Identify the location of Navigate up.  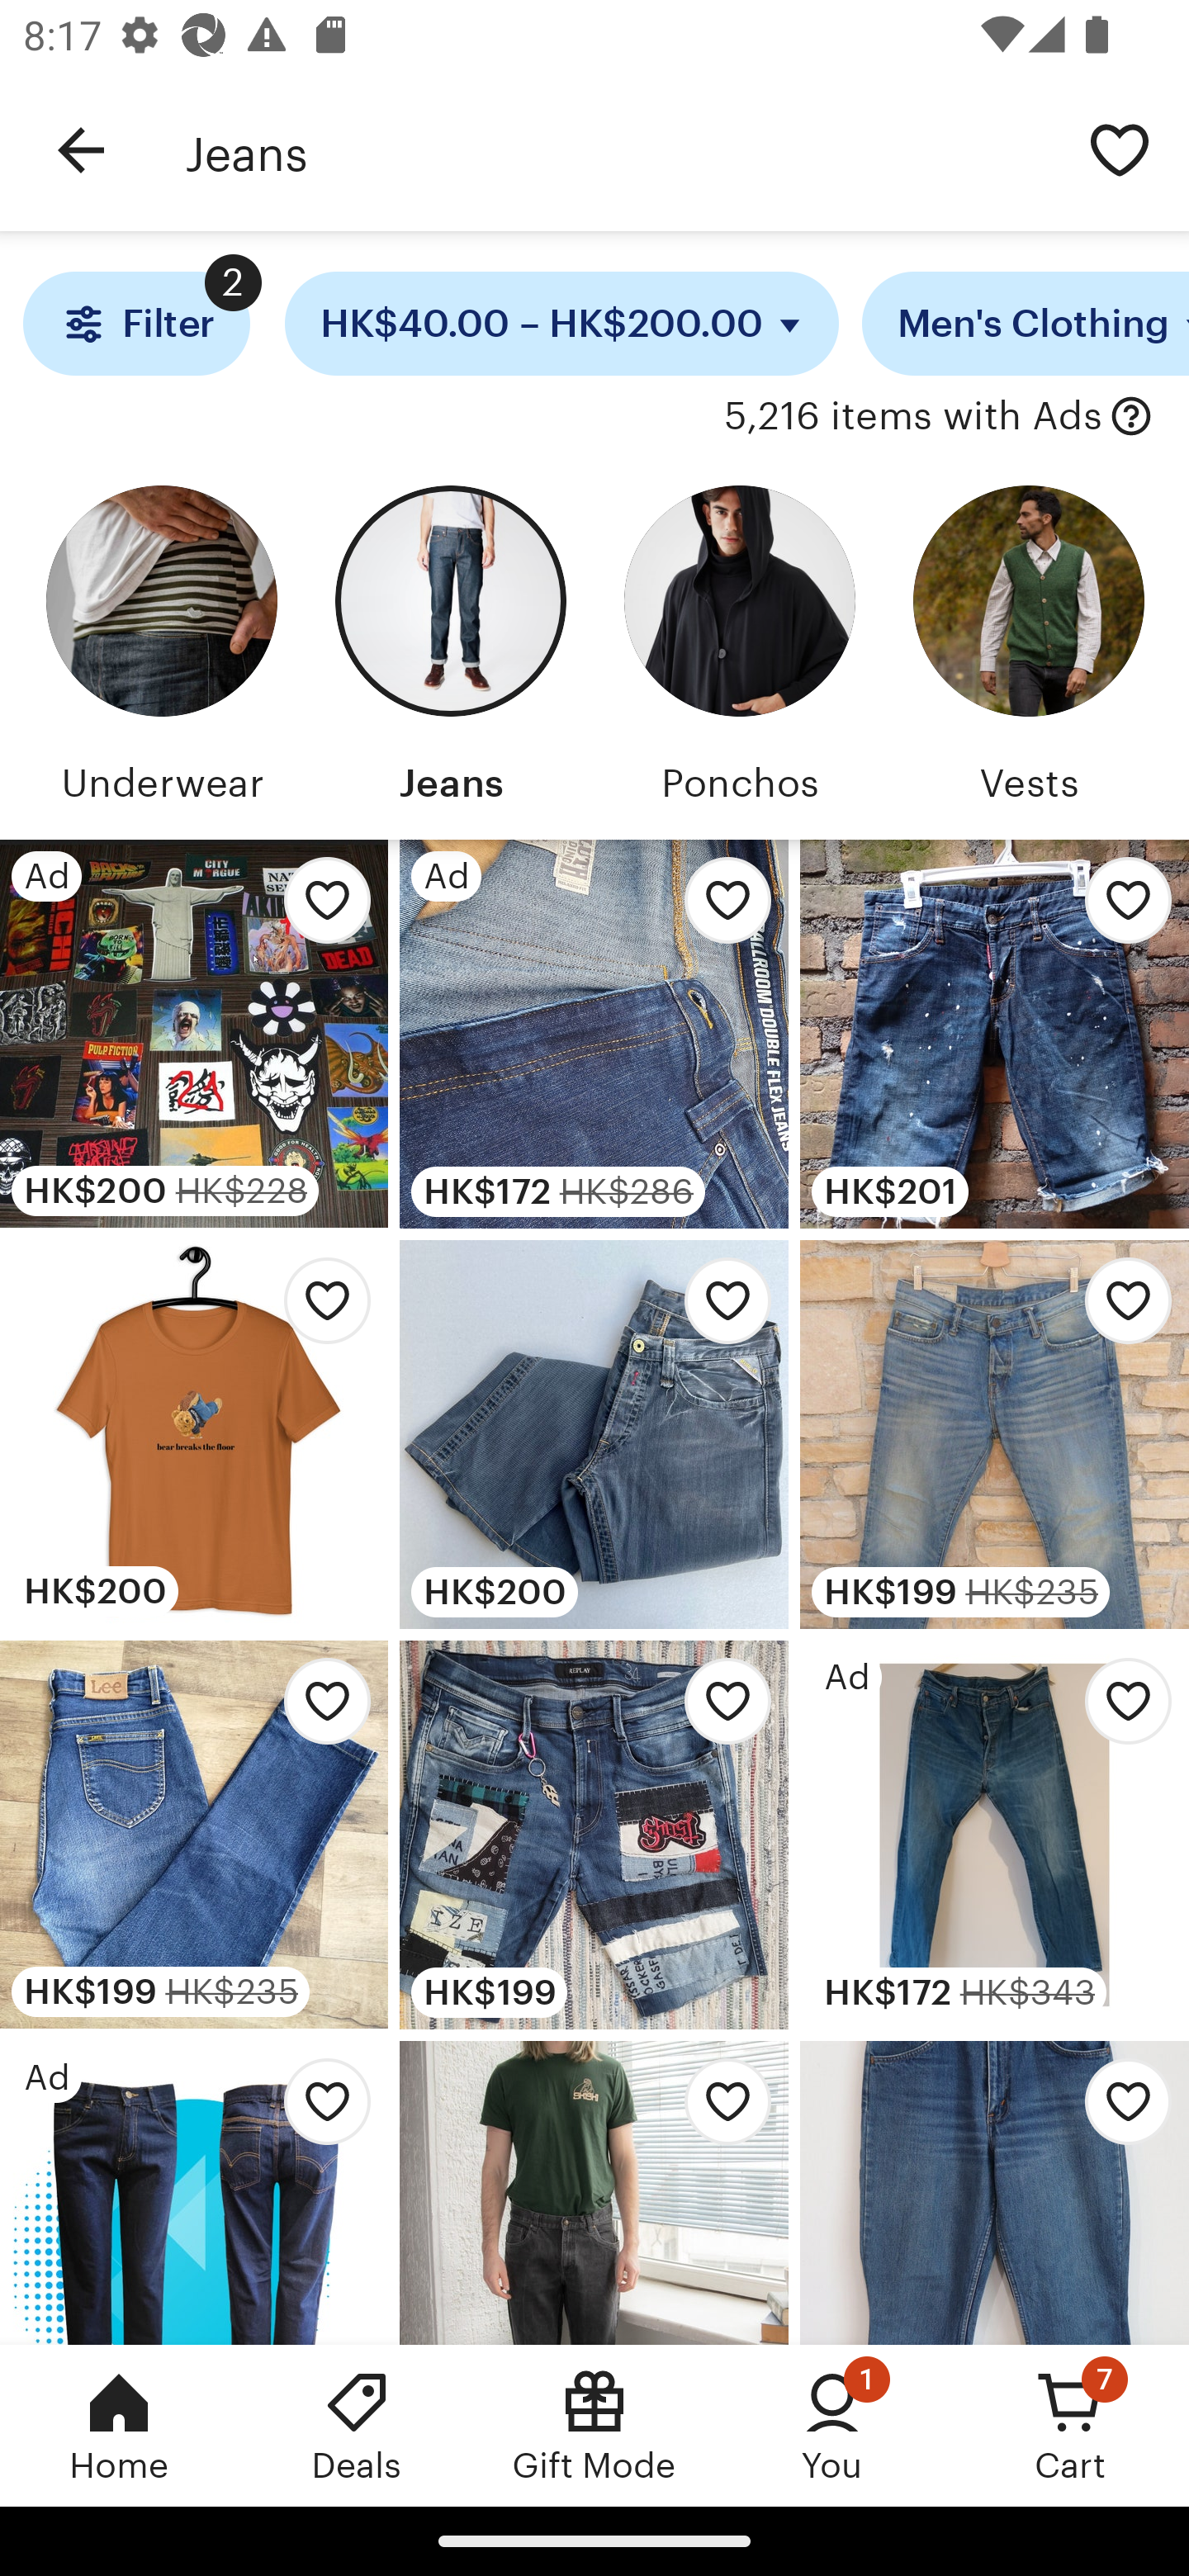
(81, 150).